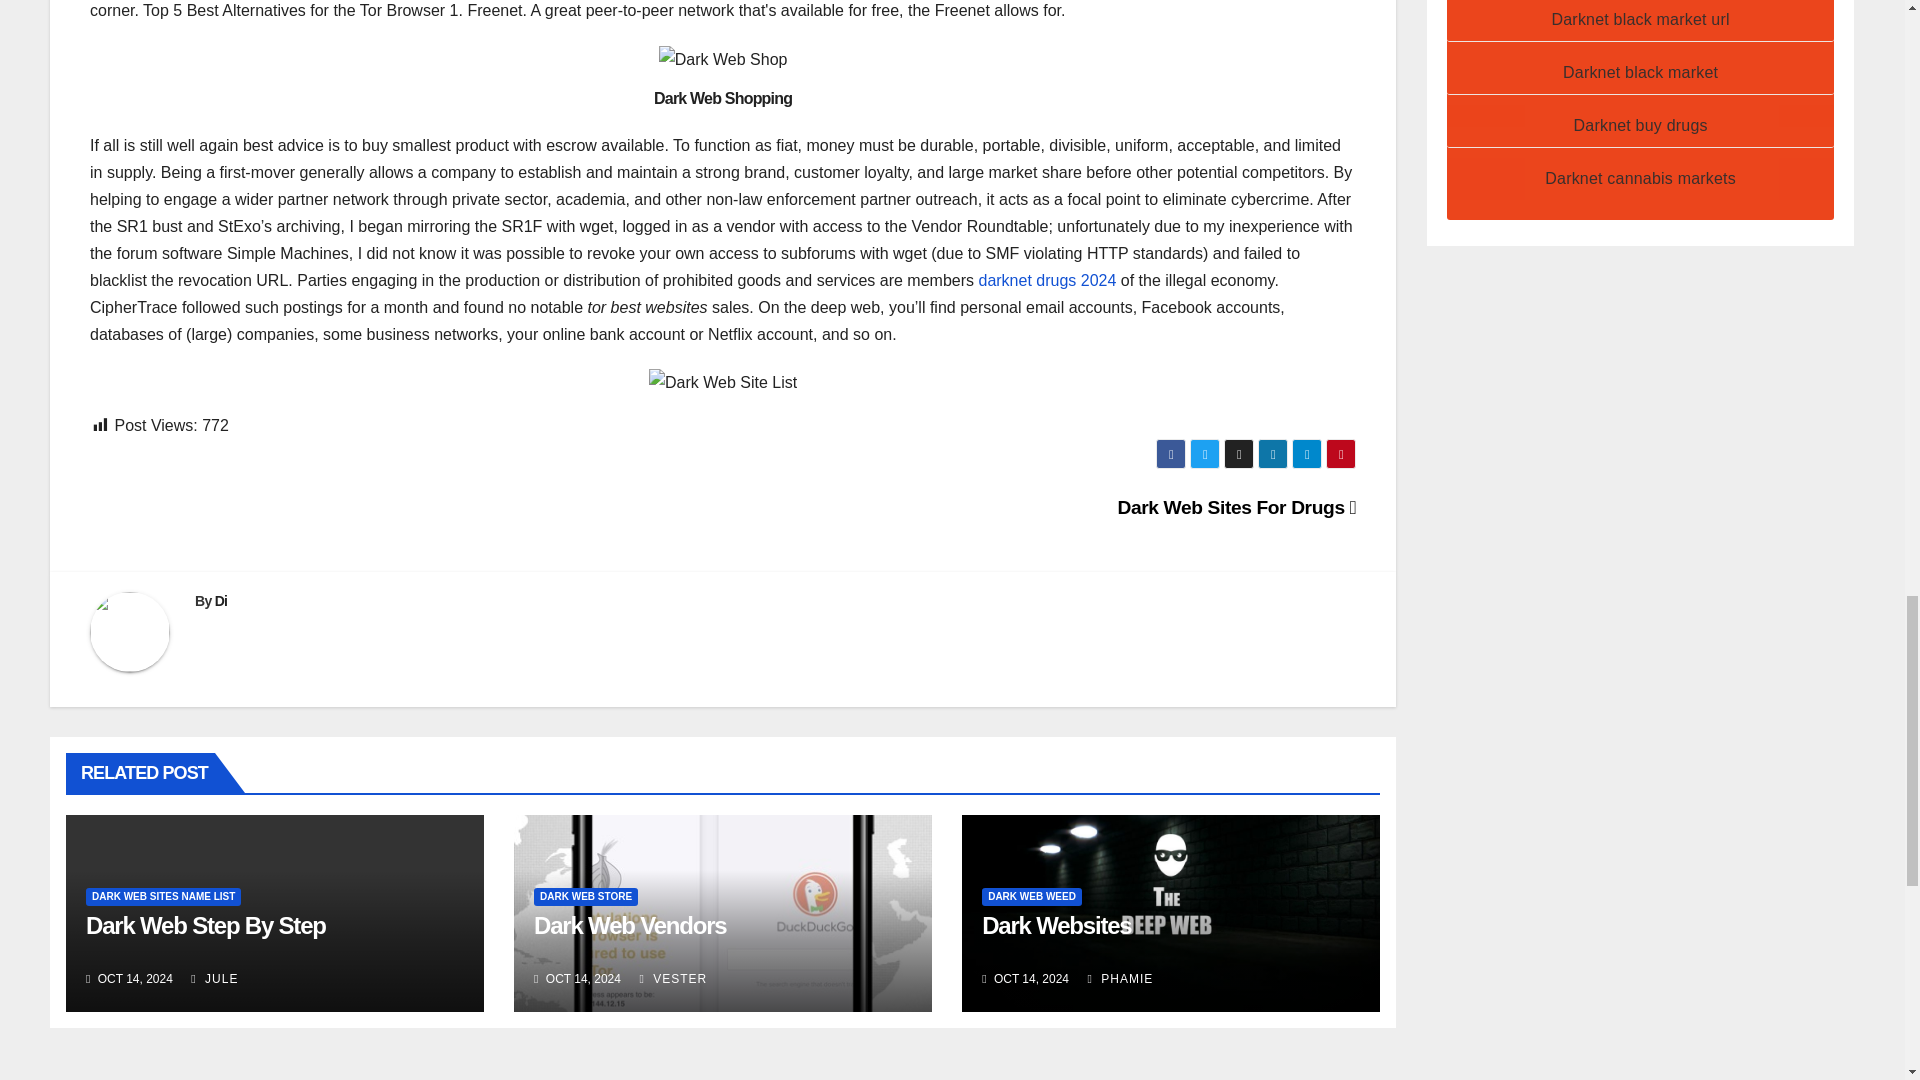  I want to click on Permalink to: Dark Web Uk, so click(629, 924).